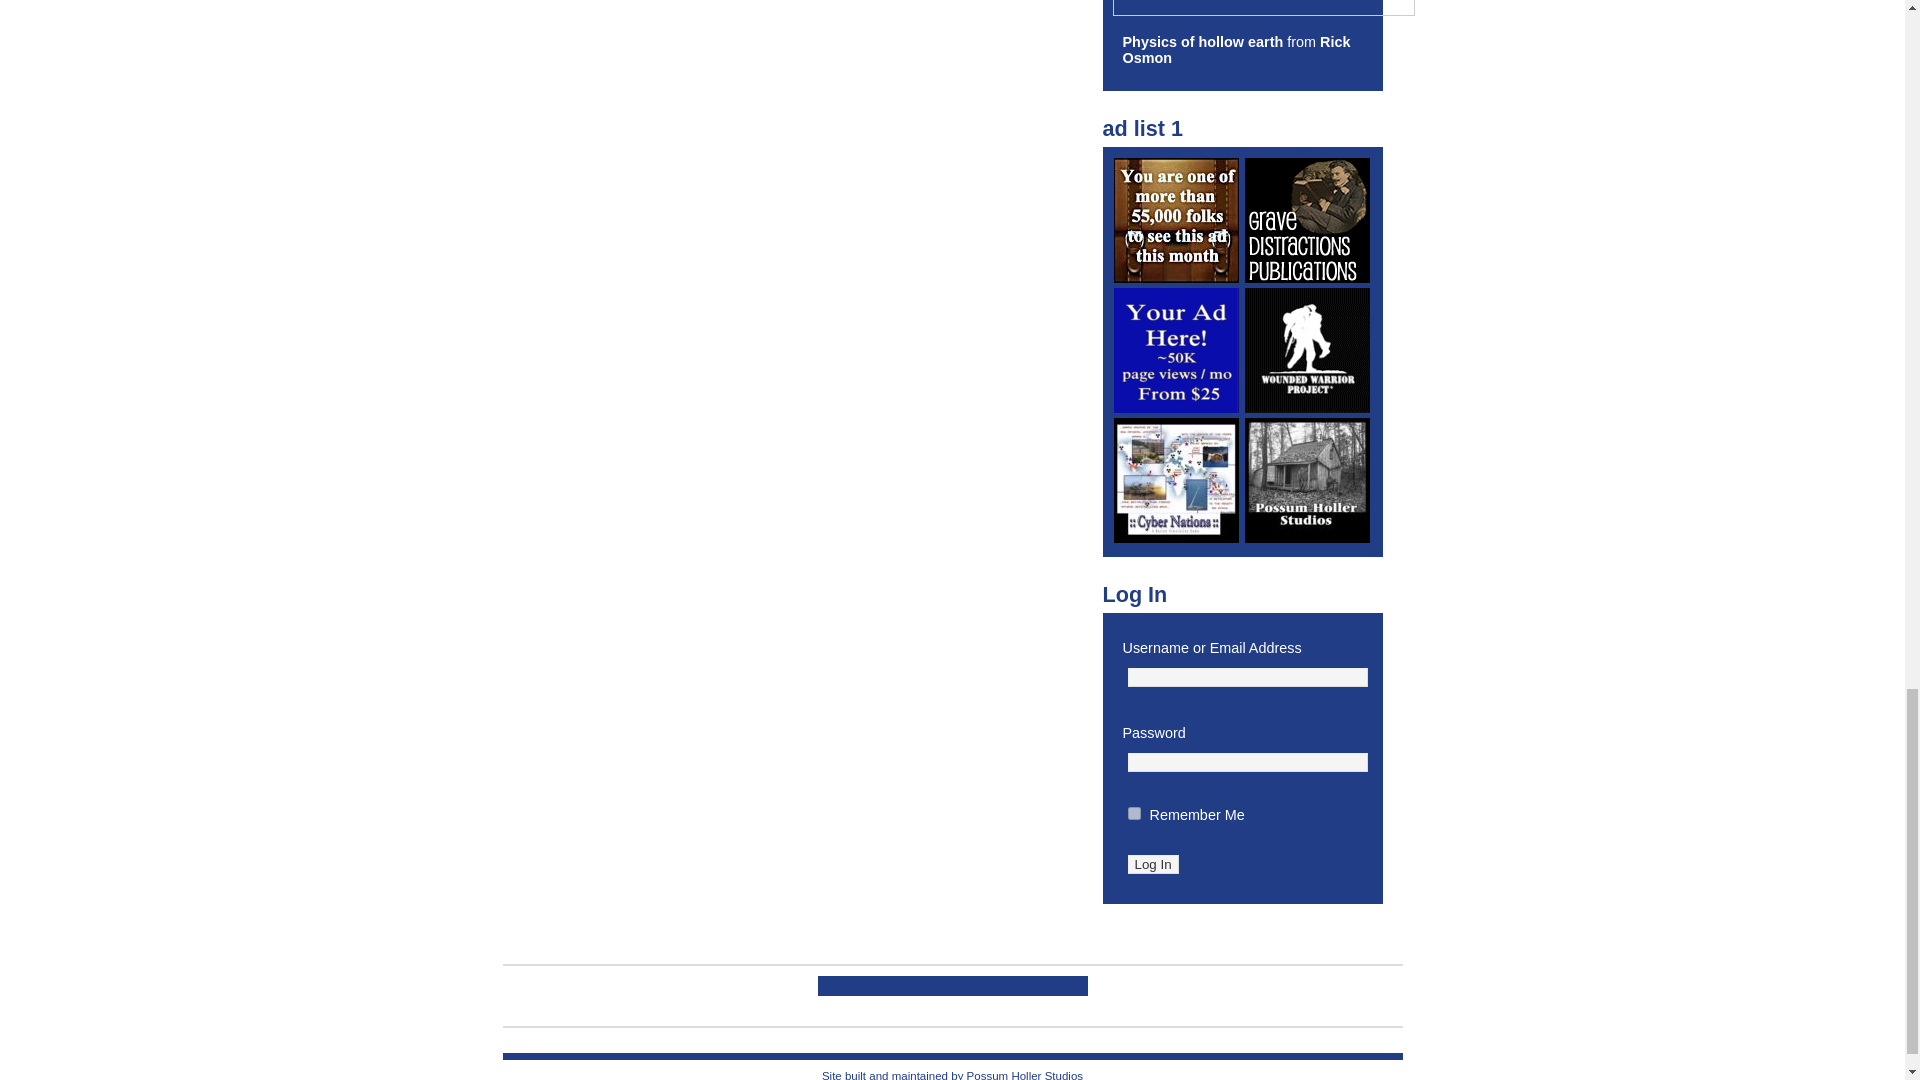 This screenshot has width=1920, height=1080. What do you see at coordinates (1202, 41) in the screenshot?
I see `Physics of Hollow Earth` at bounding box center [1202, 41].